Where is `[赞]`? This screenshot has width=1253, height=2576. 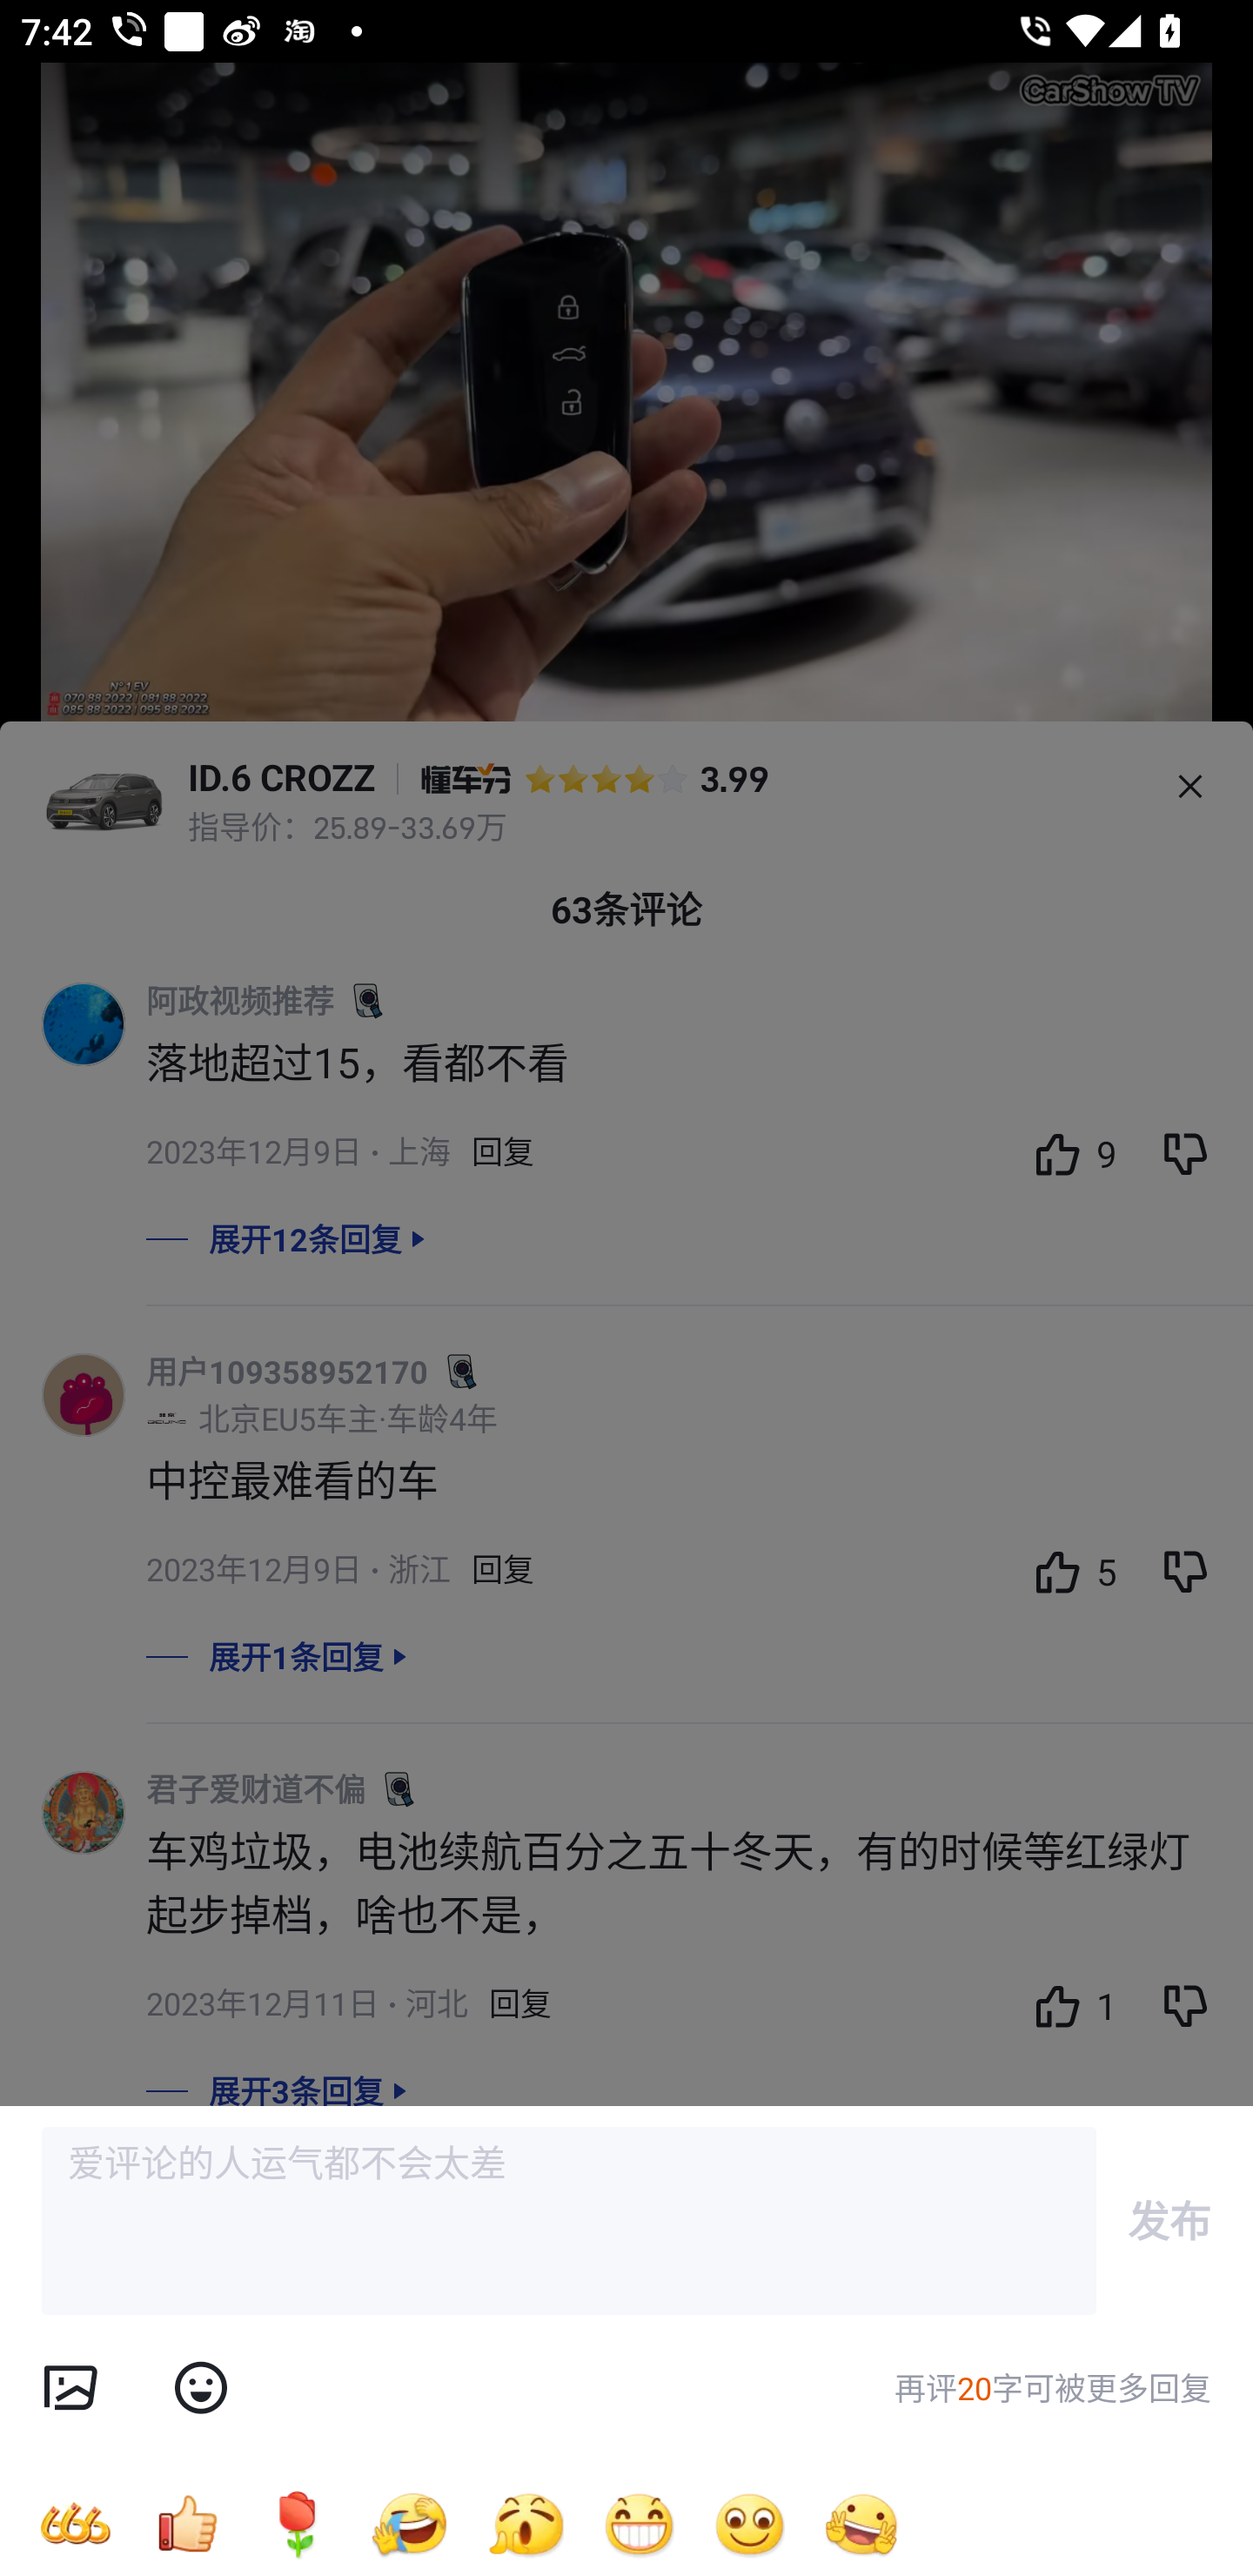 [赞] is located at coordinates (186, 2523).